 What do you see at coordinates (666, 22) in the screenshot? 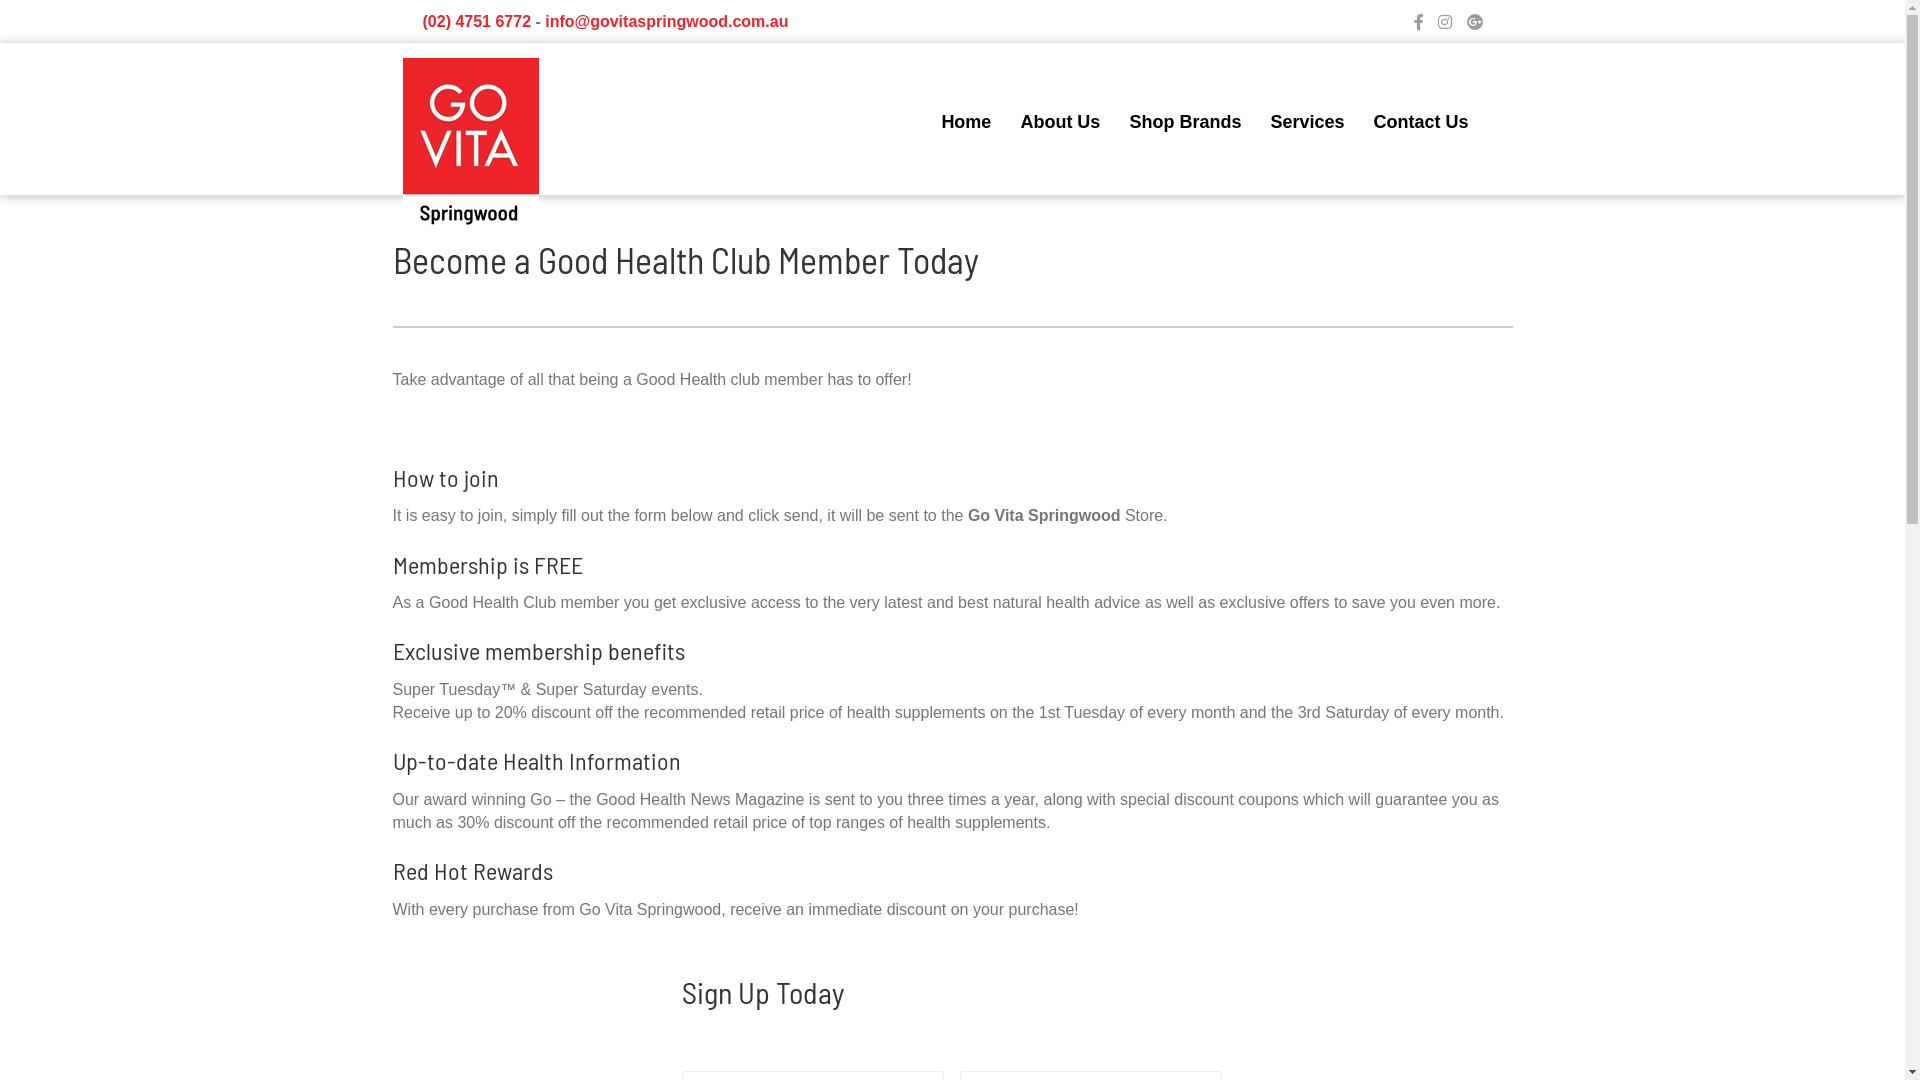
I see `info@govitaspringwood.com.au` at bounding box center [666, 22].